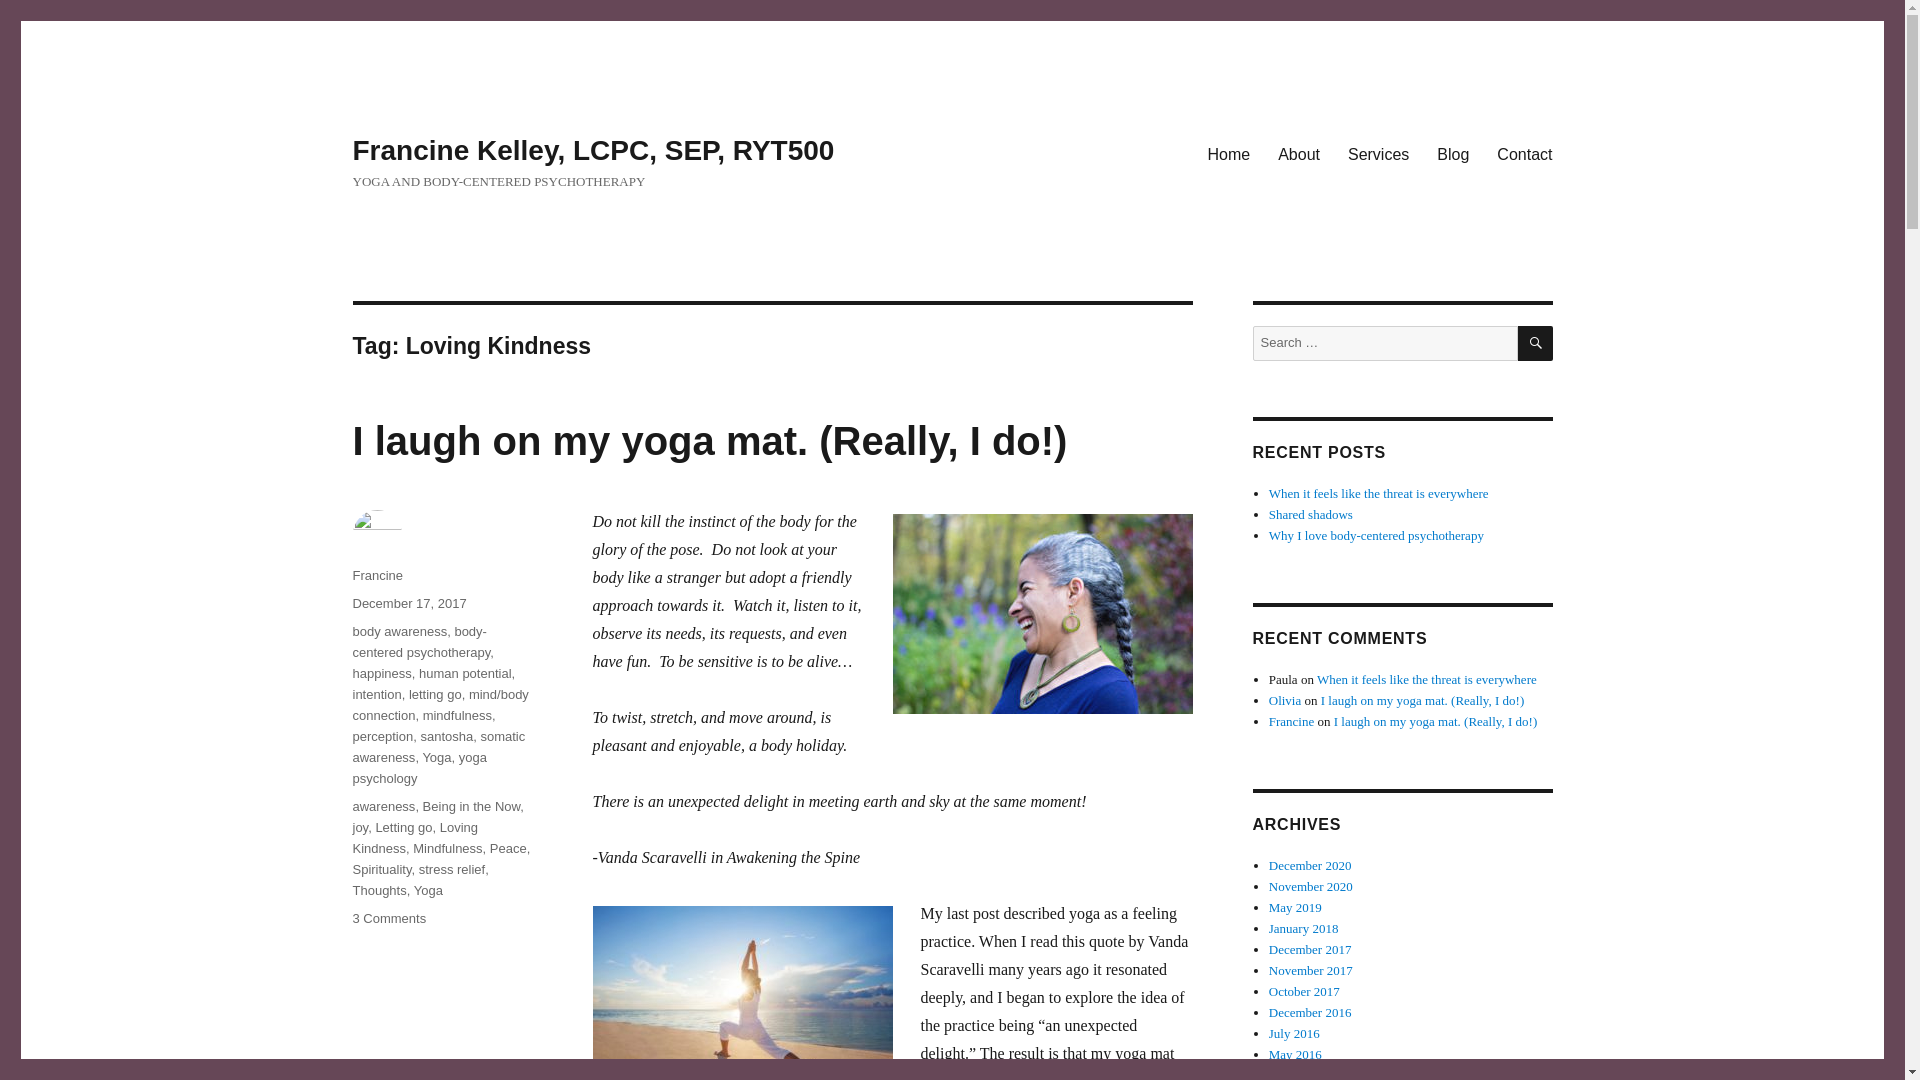 Image resolution: width=1920 pixels, height=1080 pixels. What do you see at coordinates (382, 736) in the screenshot?
I see `perception` at bounding box center [382, 736].